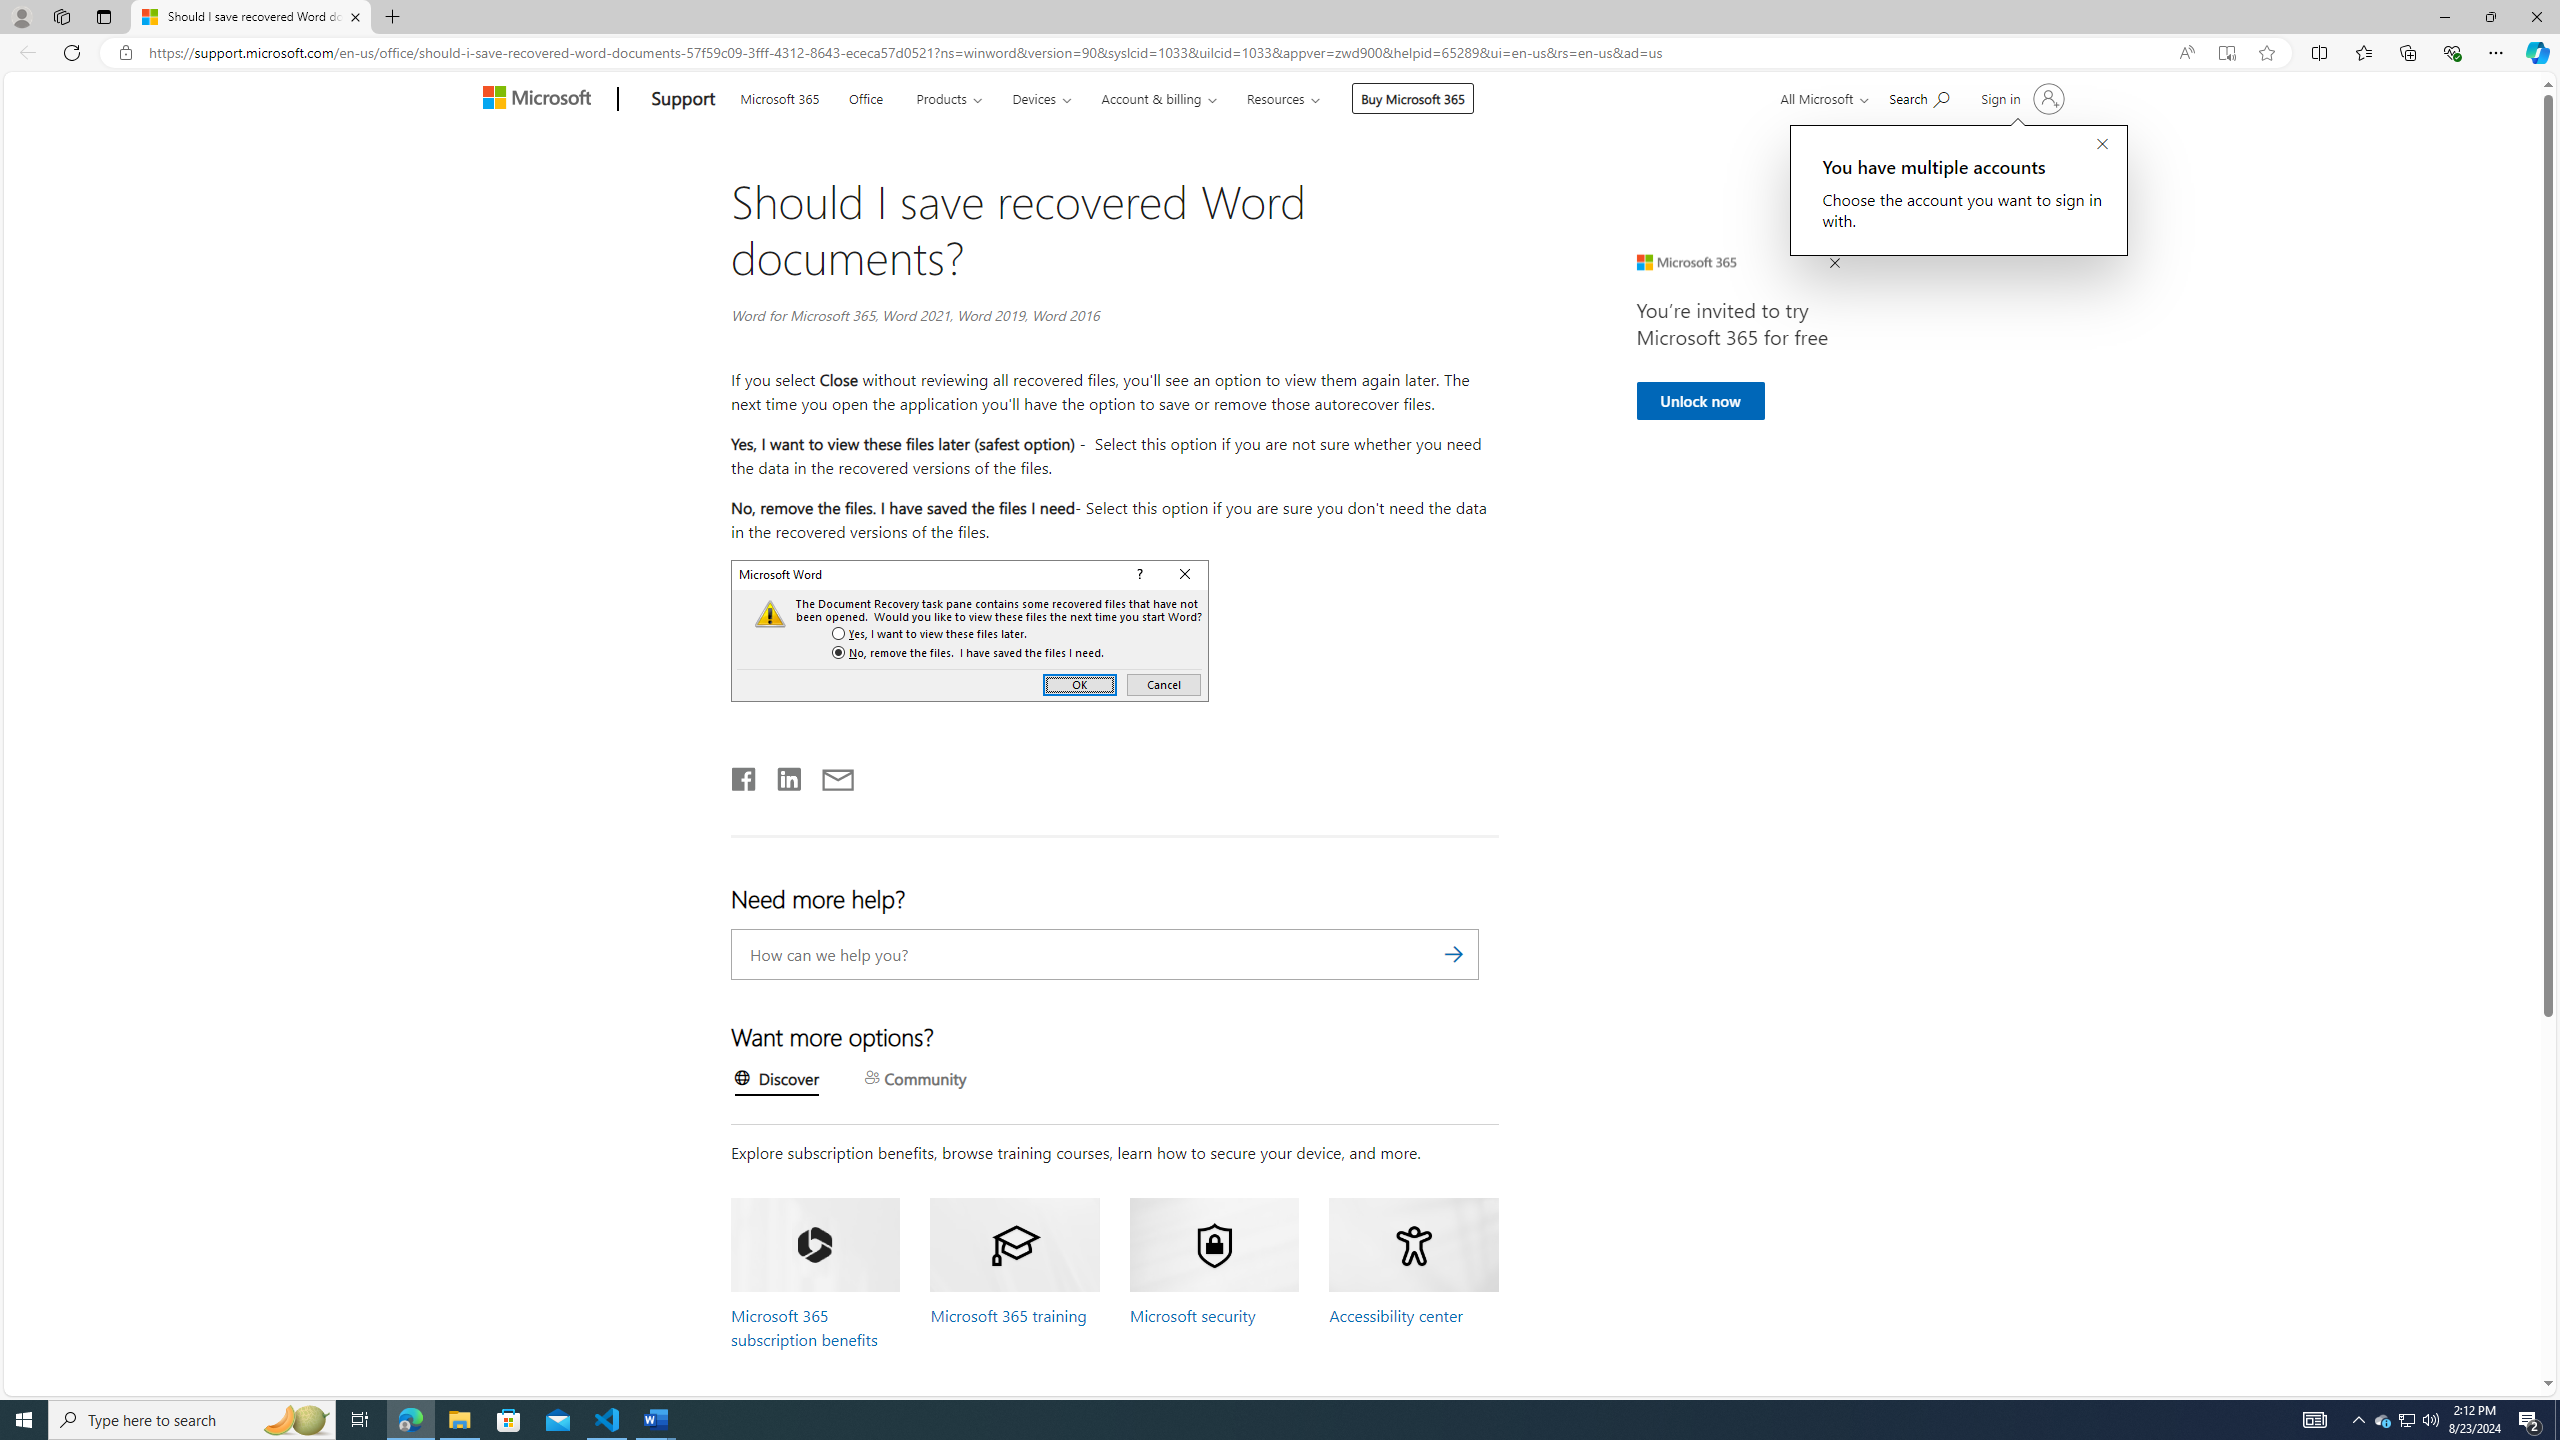 This screenshot has height=1440, width=2560. I want to click on Community, so click(916, 1080).